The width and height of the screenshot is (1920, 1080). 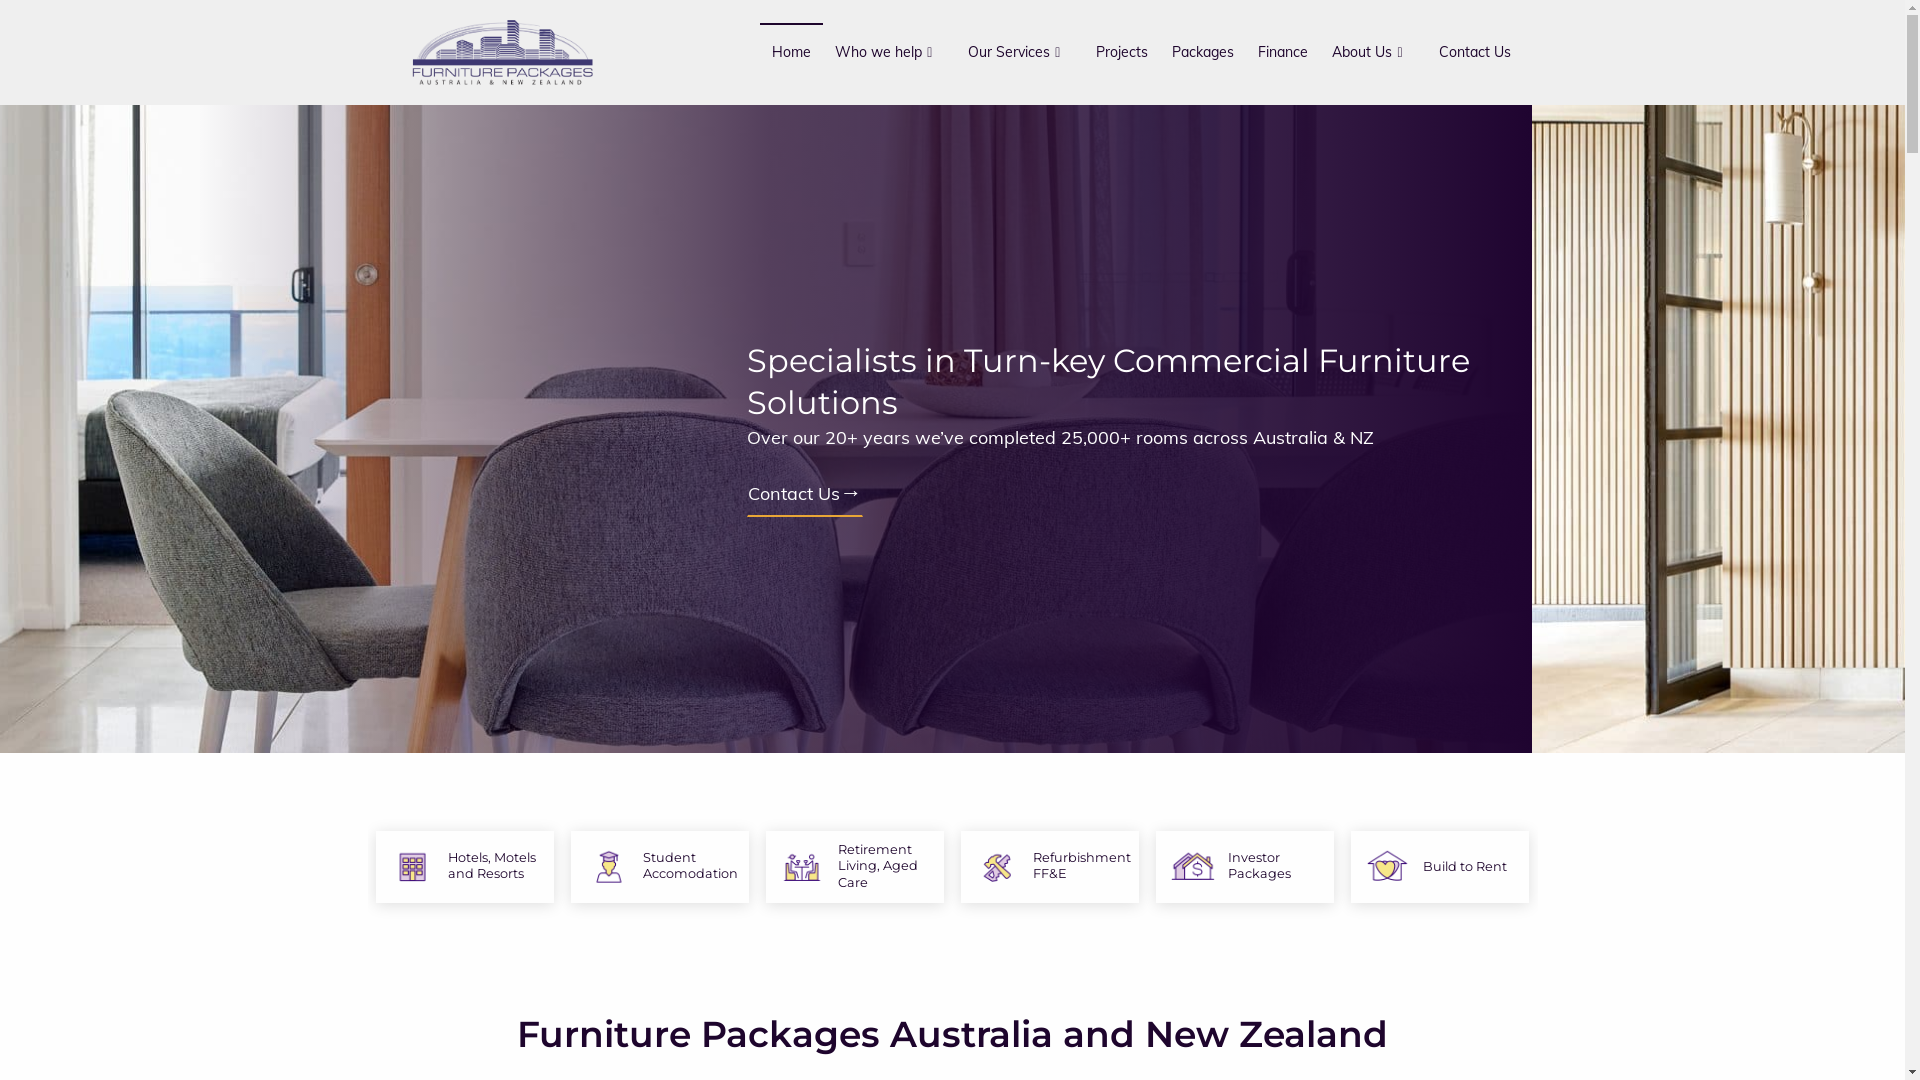 What do you see at coordinates (1020, 52) in the screenshot?
I see `Our Services` at bounding box center [1020, 52].